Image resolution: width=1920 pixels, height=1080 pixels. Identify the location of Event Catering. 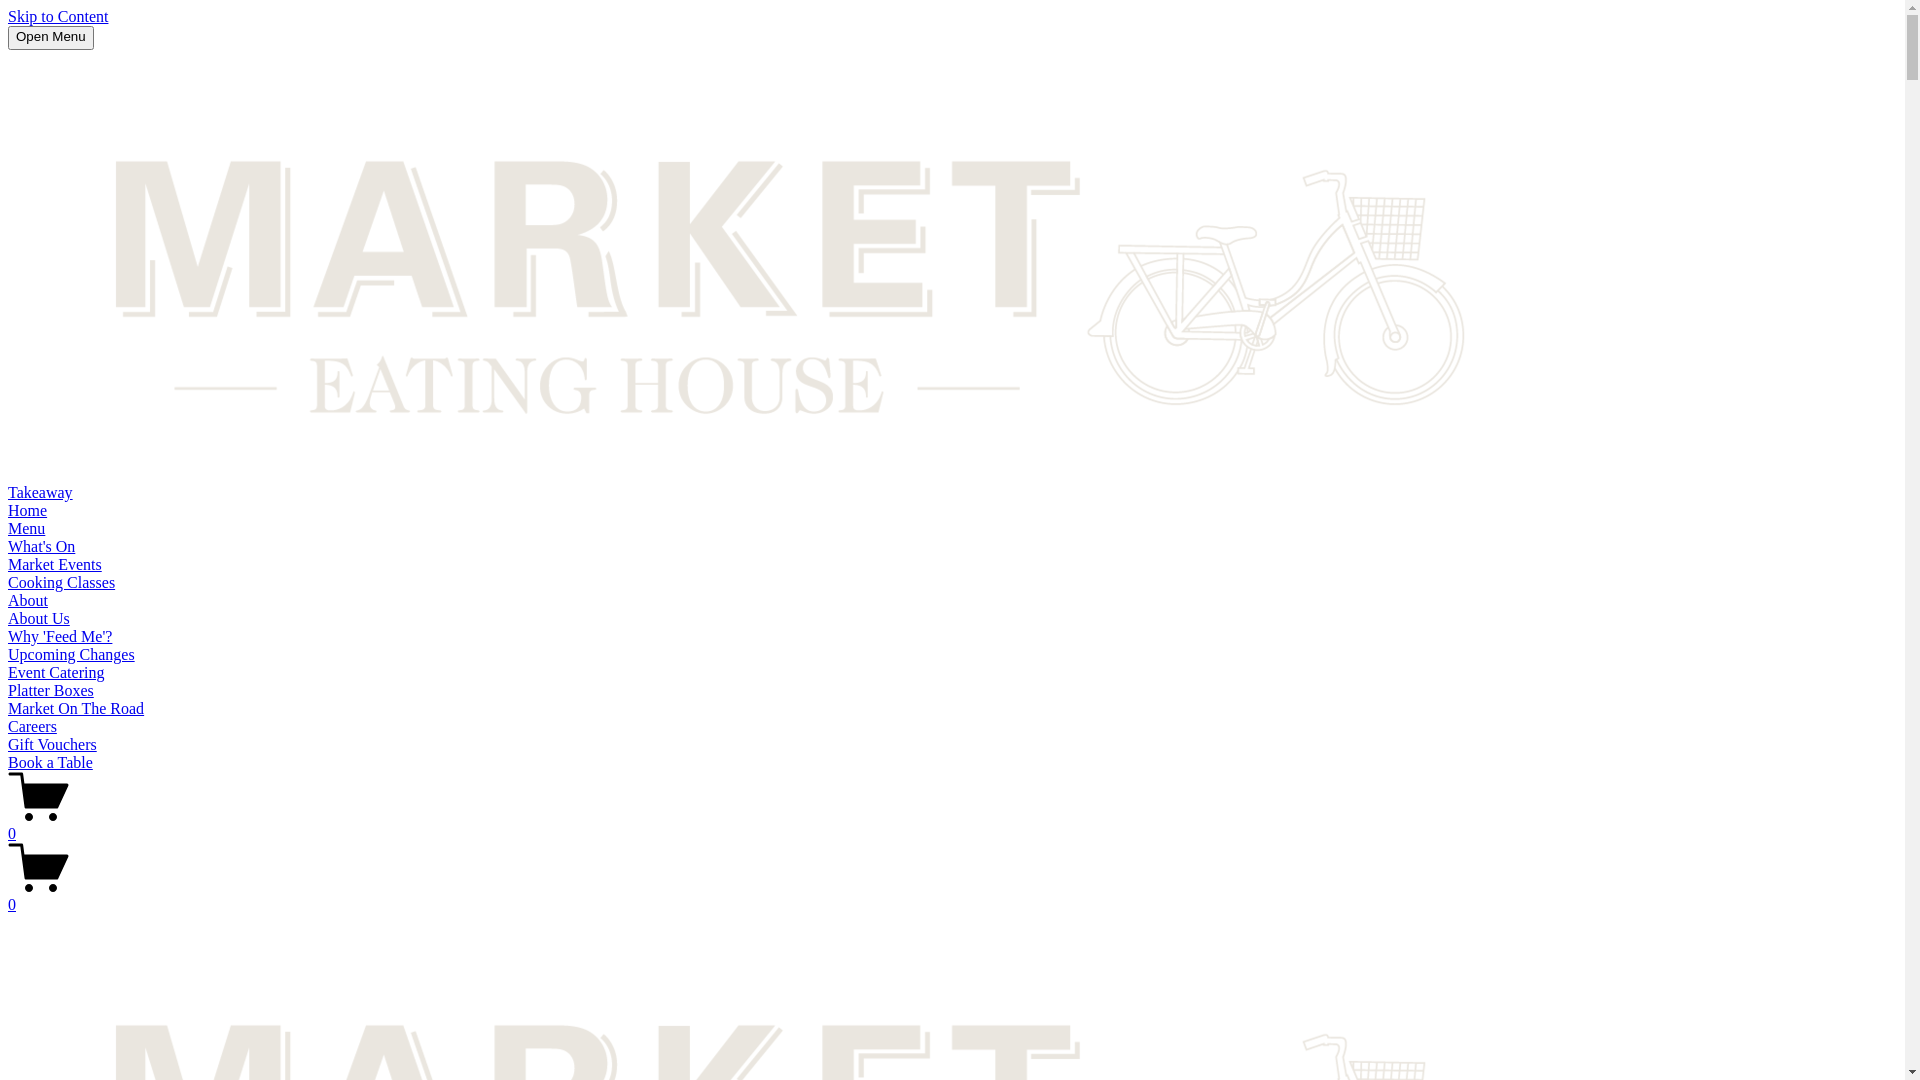
(56, 672).